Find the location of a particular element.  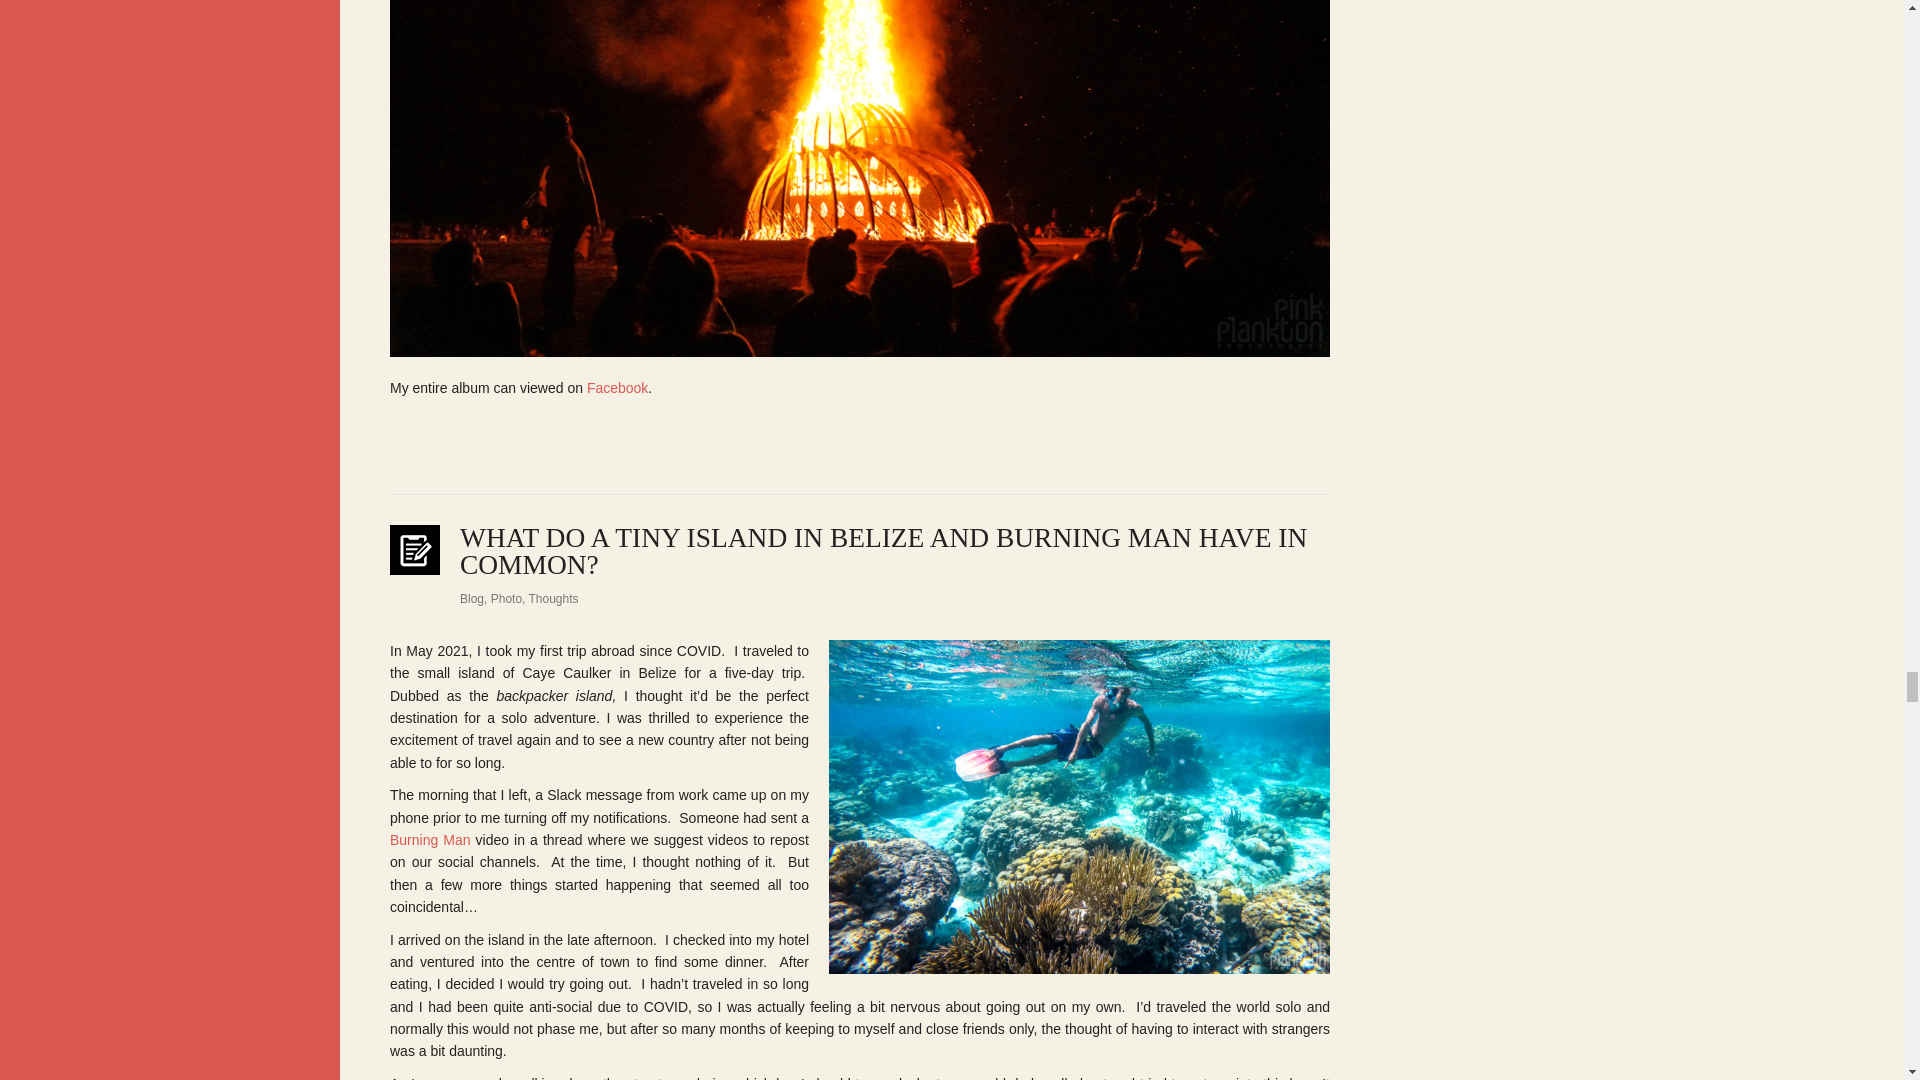

Facebook is located at coordinates (618, 388).